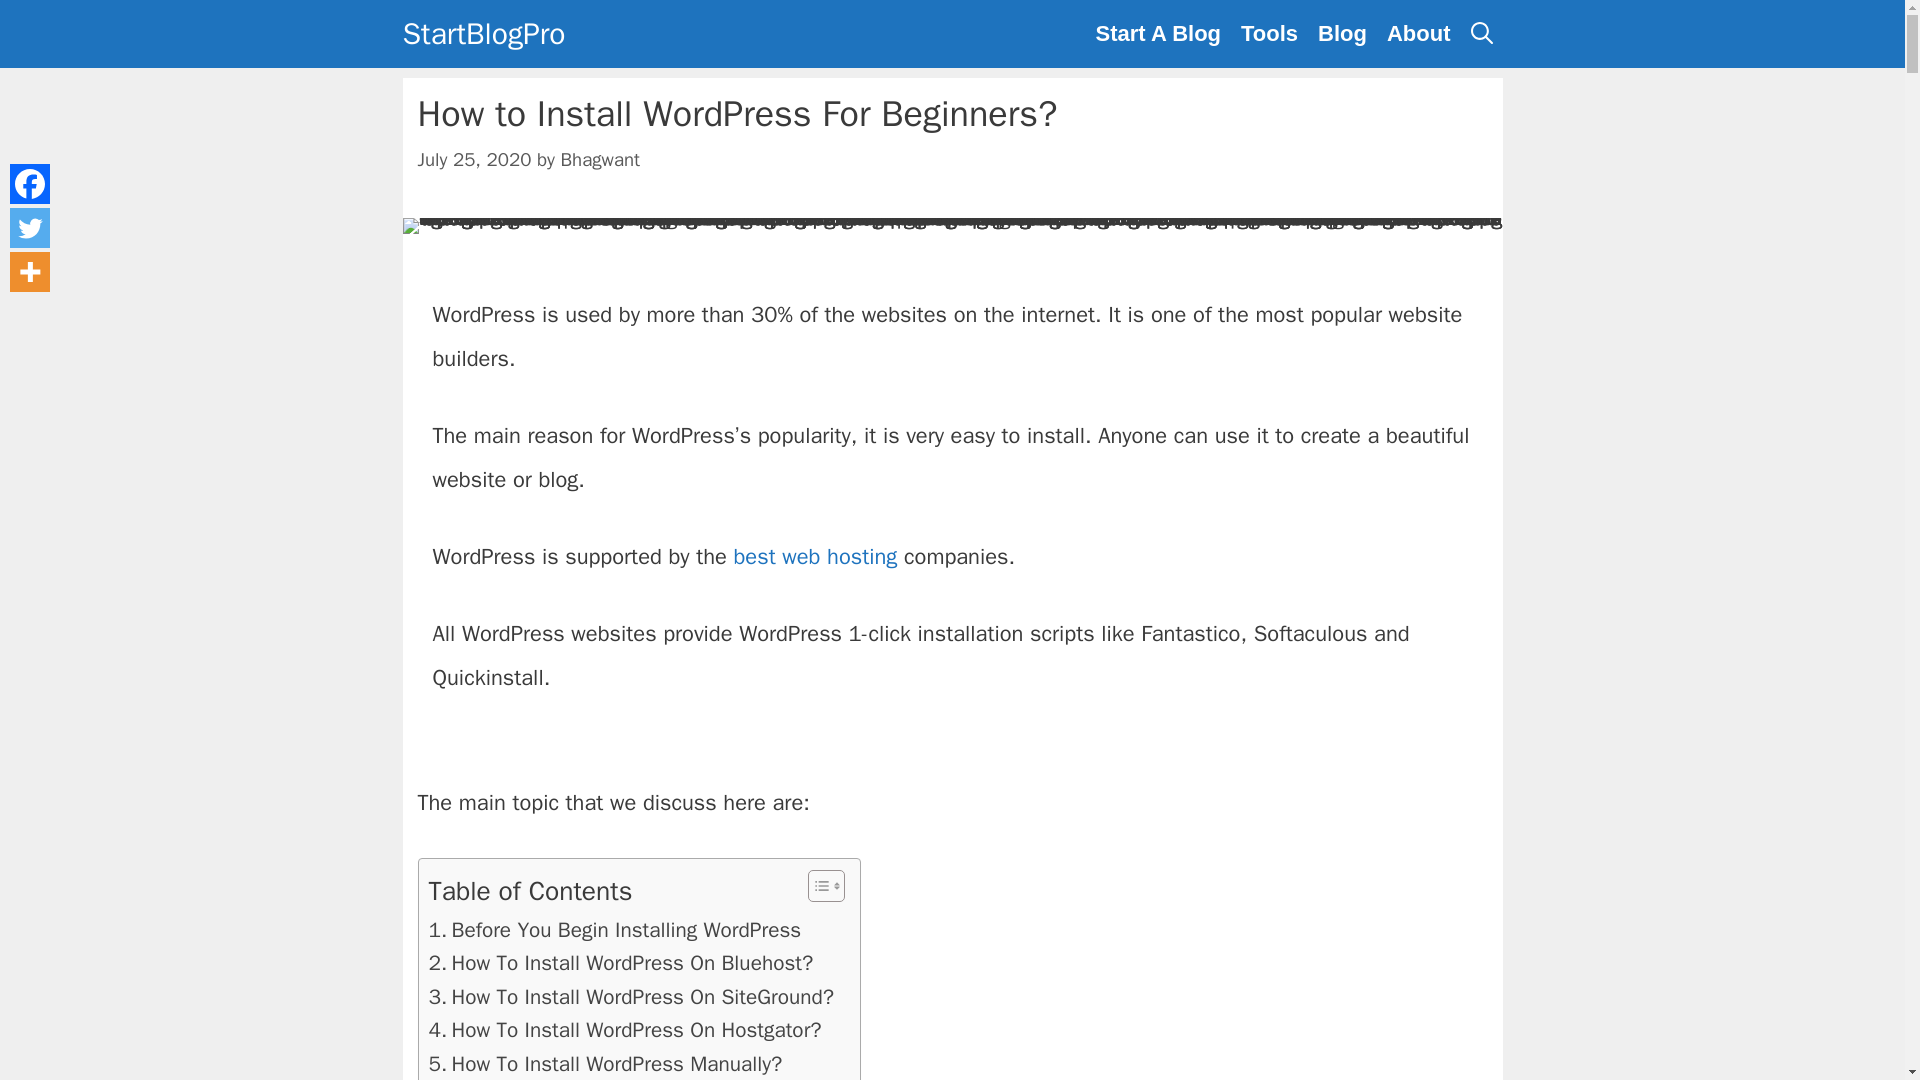 Image resolution: width=1920 pixels, height=1080 pixels. I want to click on Bhagwant, so click(600, 159).